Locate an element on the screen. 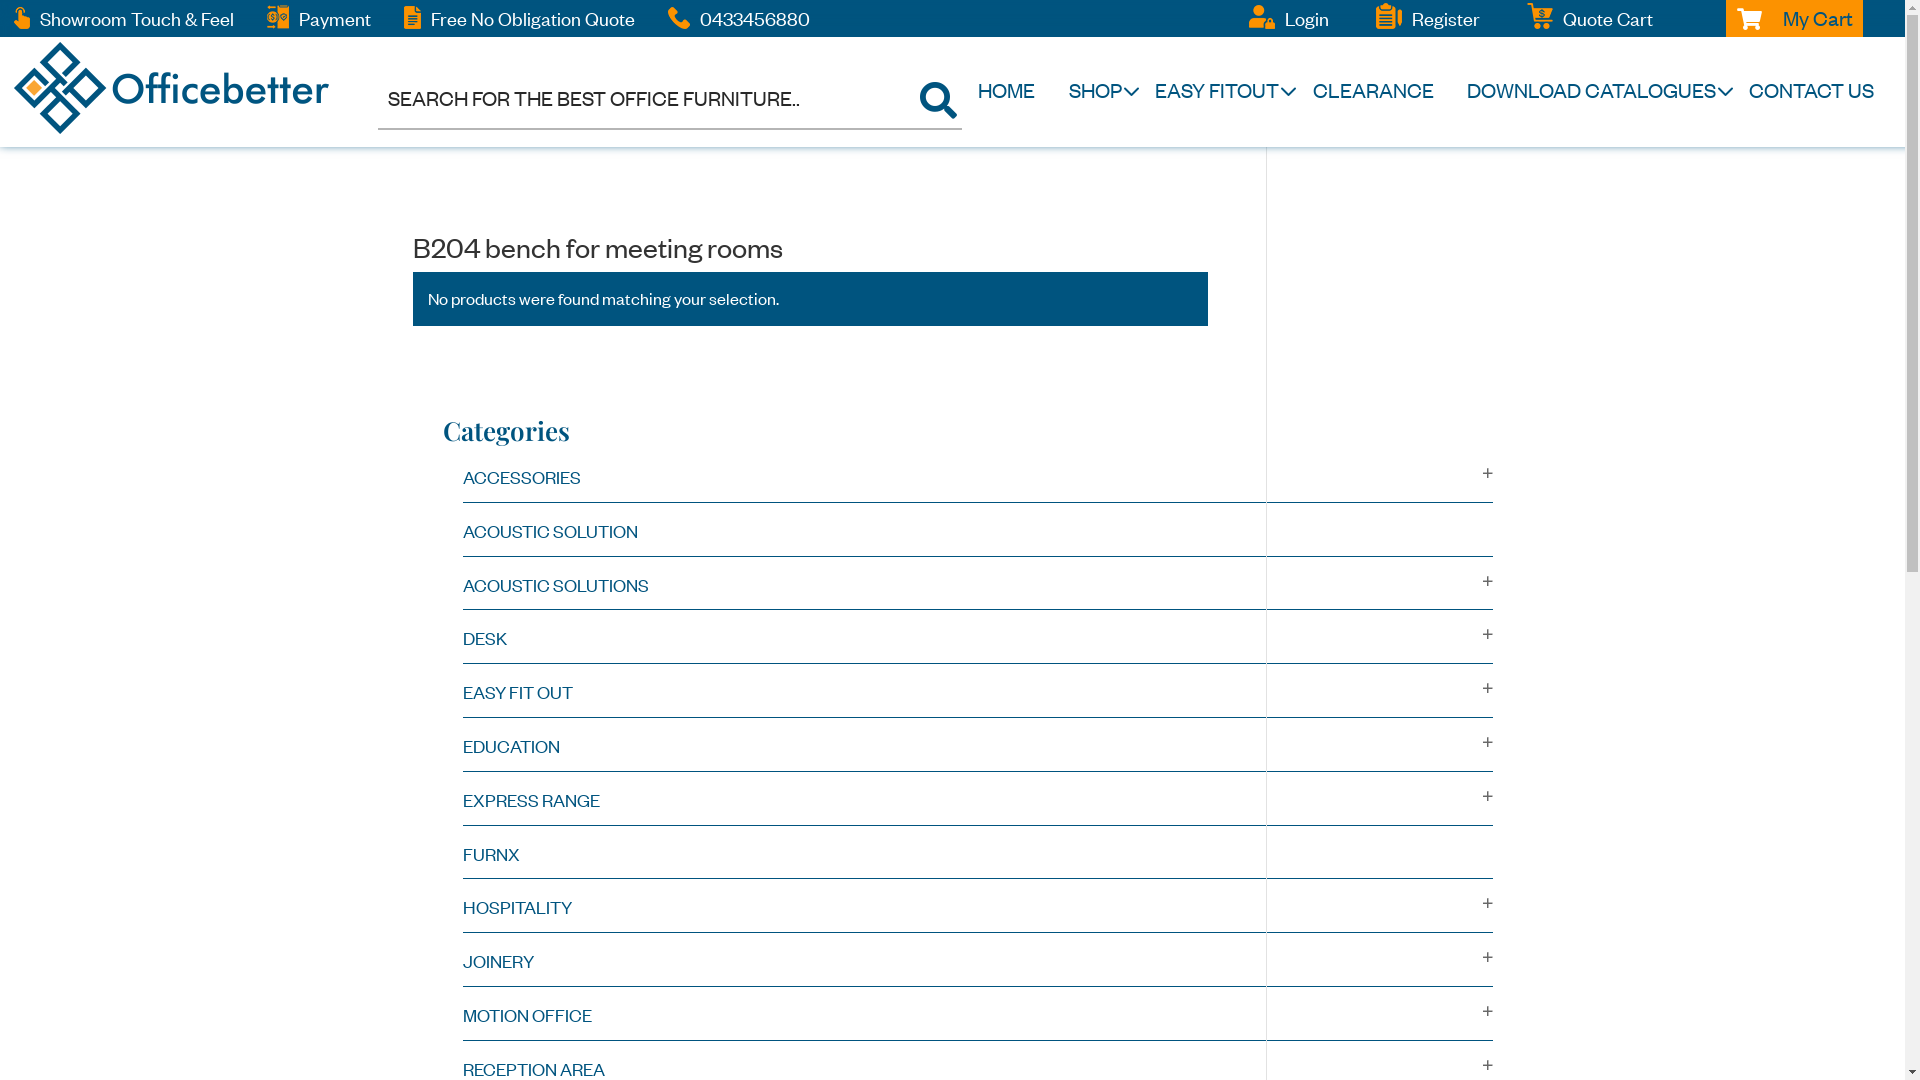 This screenshot has height=1080, width=1920. HOME is located at coordinates (1006, 90).